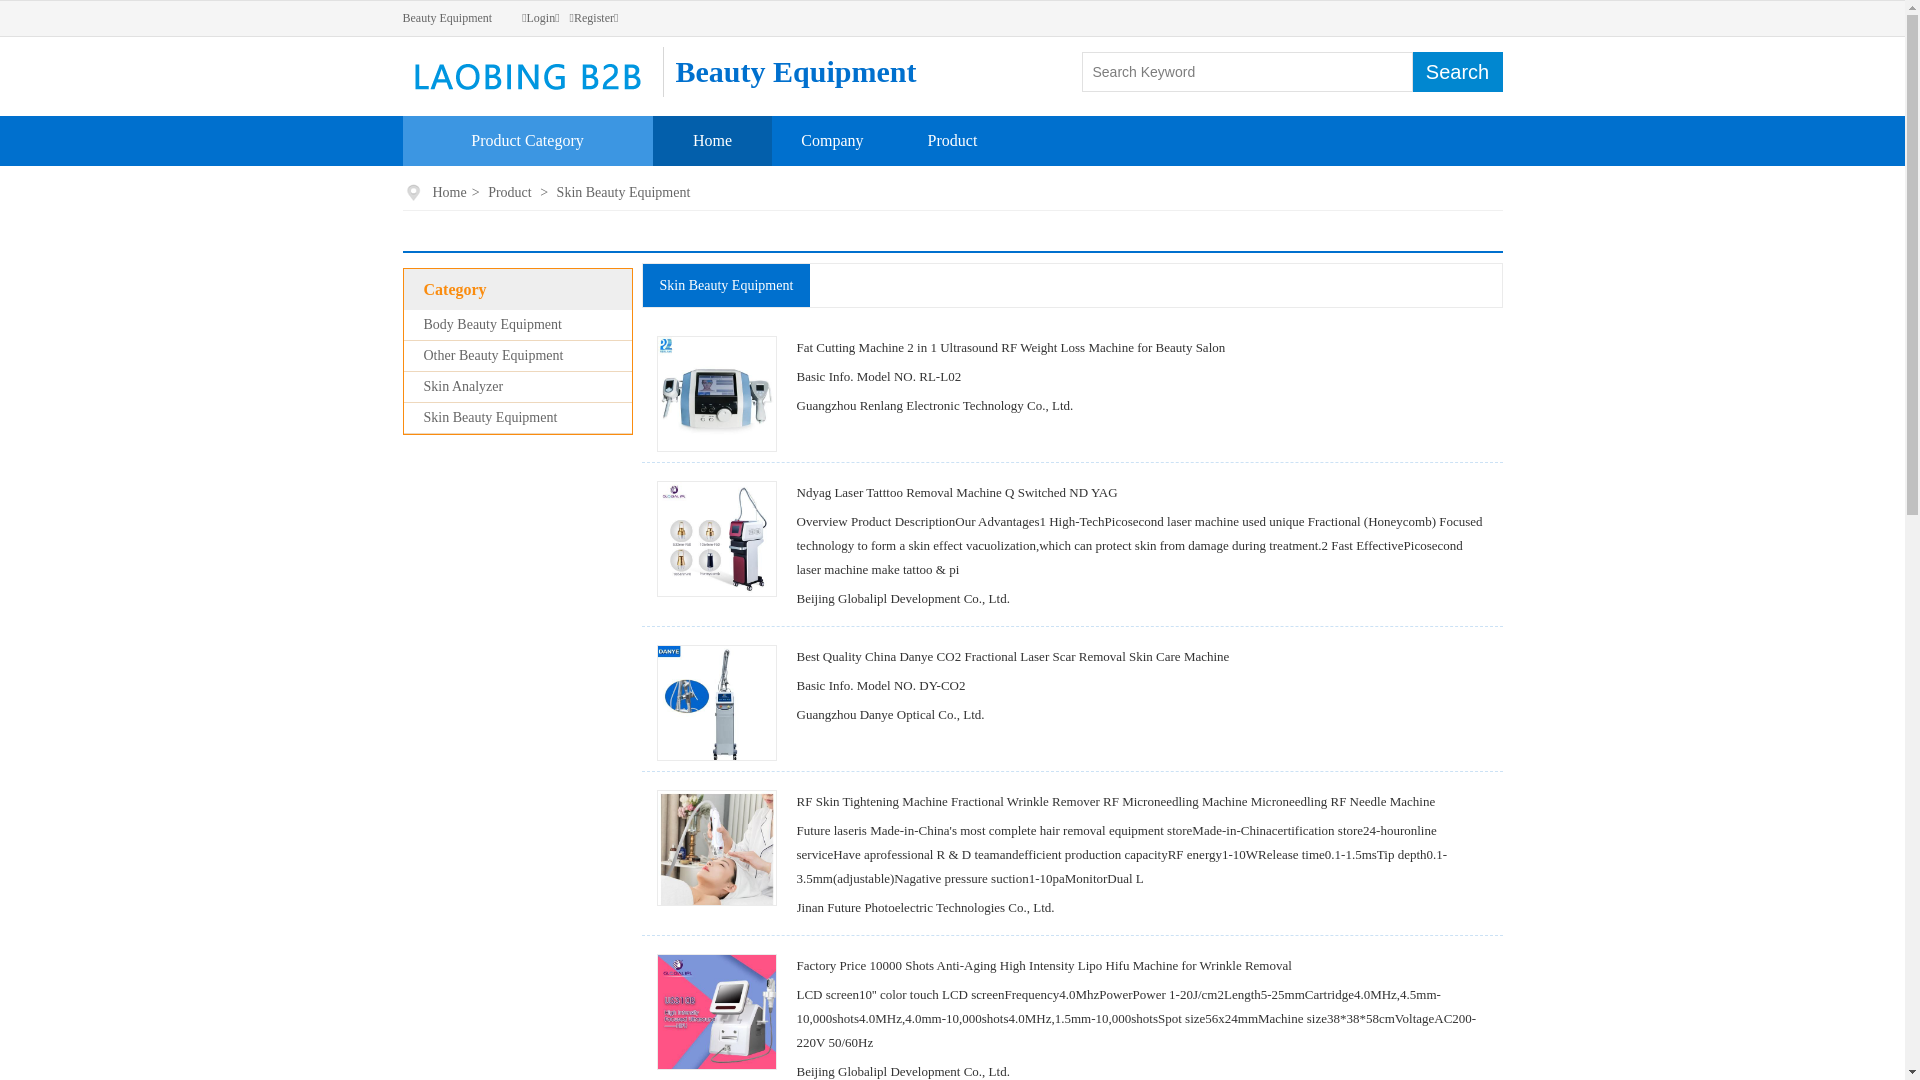 This screenshot has height=1080, width=1920. What do you see at coordinates (956, 492) in the screenshot?
I see `Ndyag Laser Tatttoo Removal Machine Q Switched ND YAG` at bounding box center [956, 492].